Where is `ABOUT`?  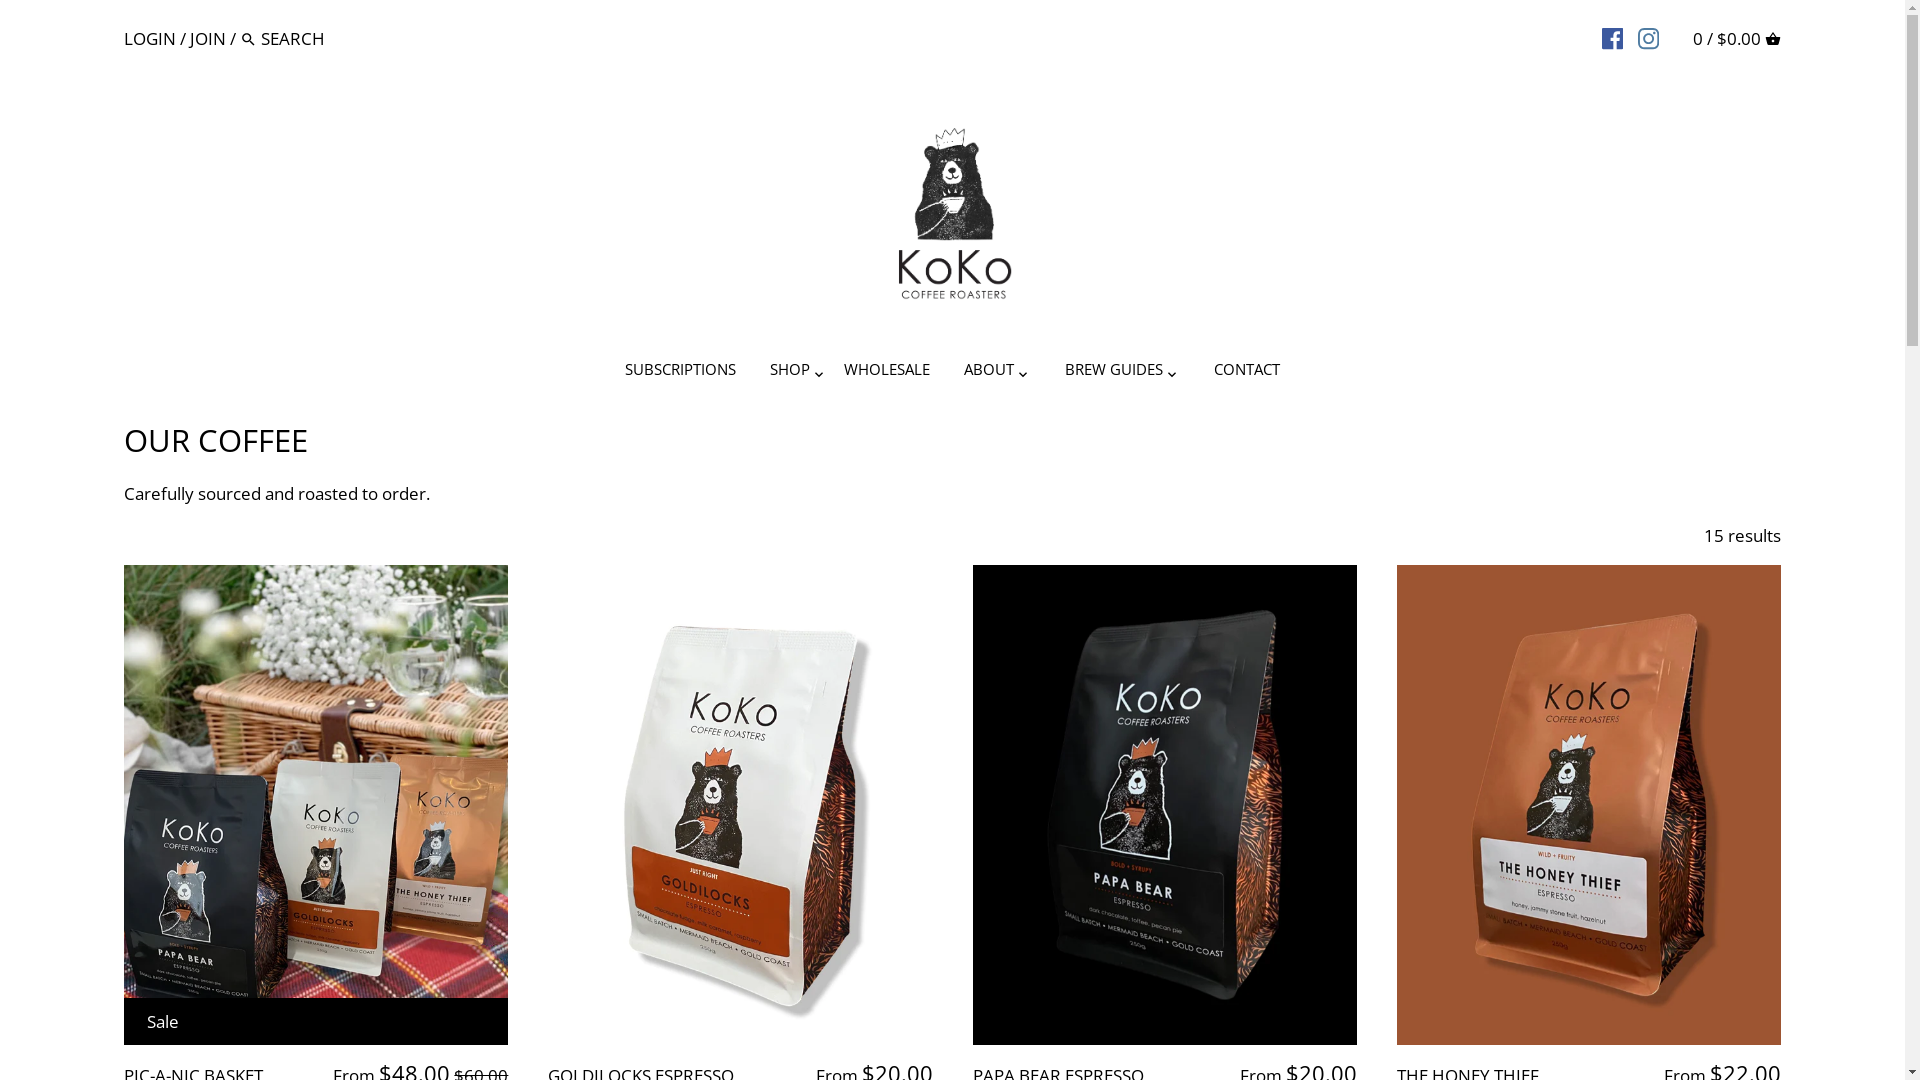
ABOUT is located at coordinates (989, 373).